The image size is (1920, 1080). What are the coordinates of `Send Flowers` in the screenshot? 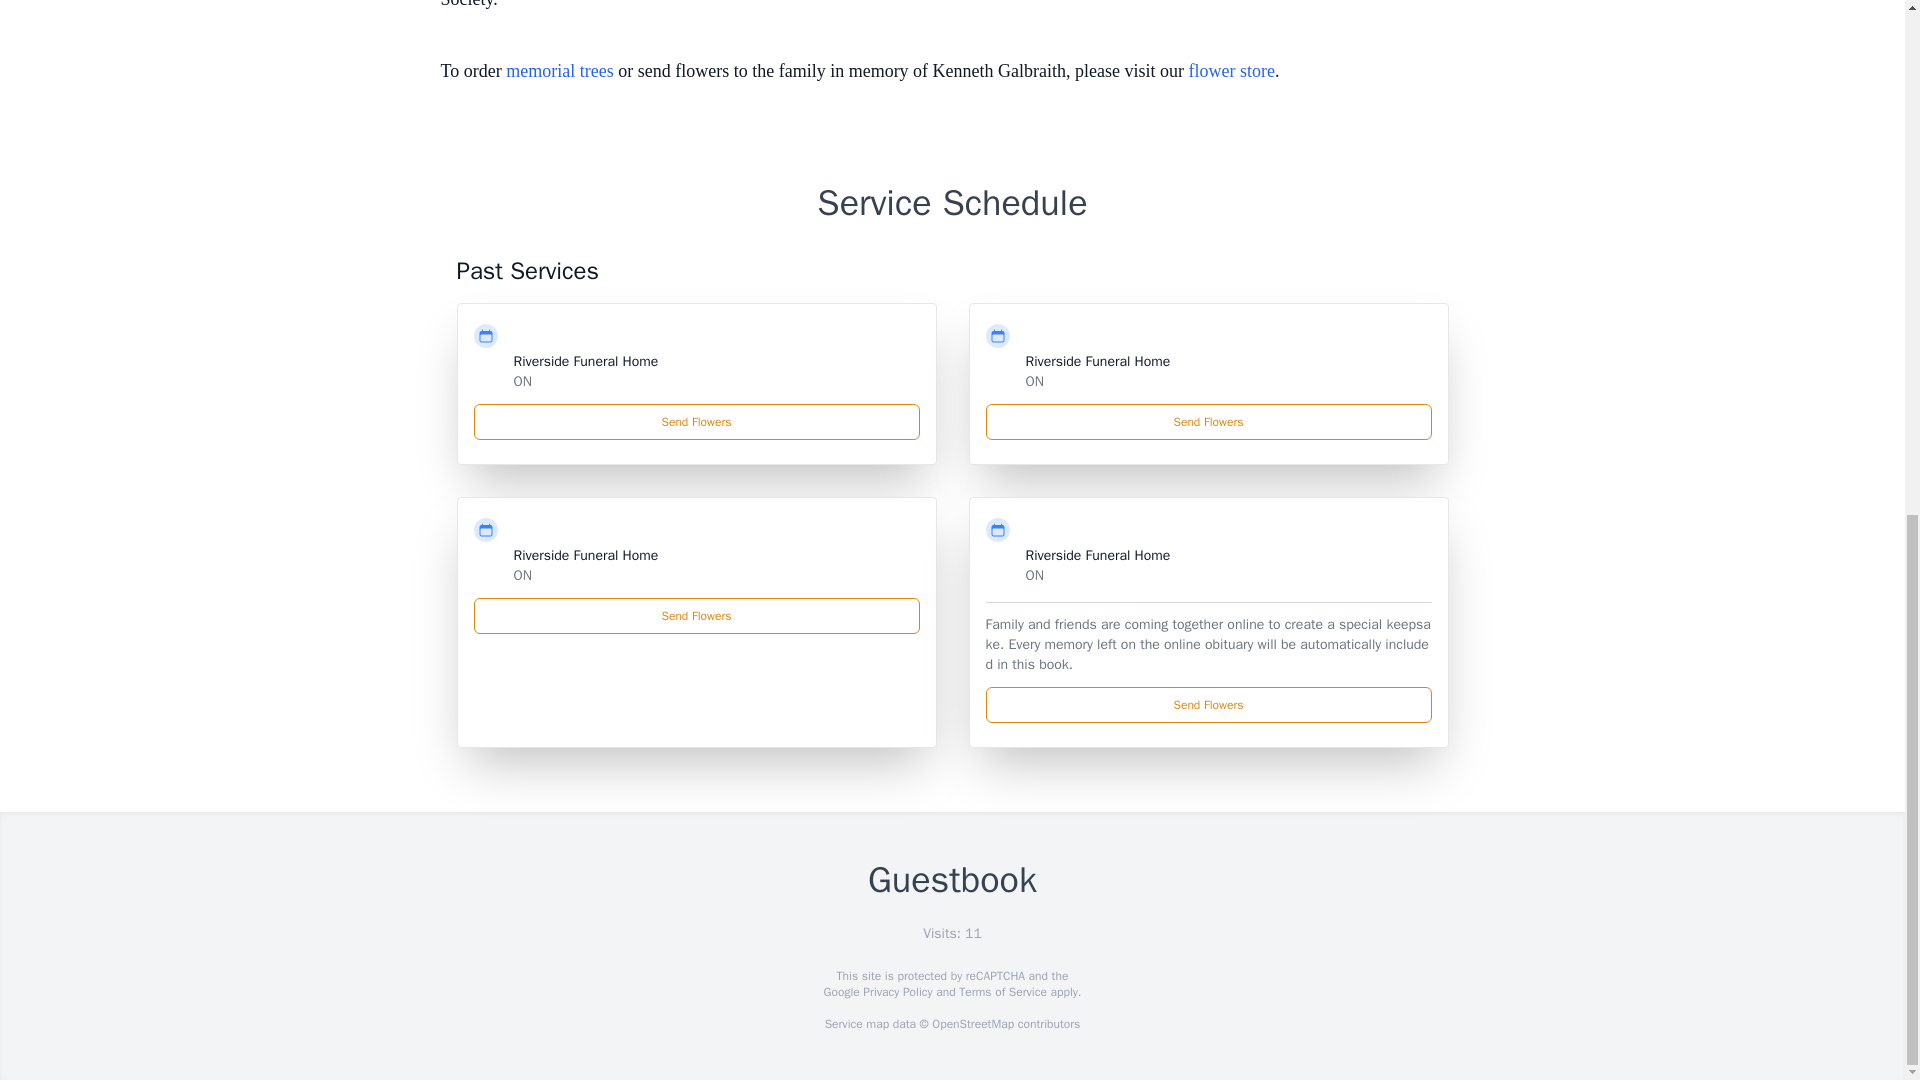 It's located at (696, 421).